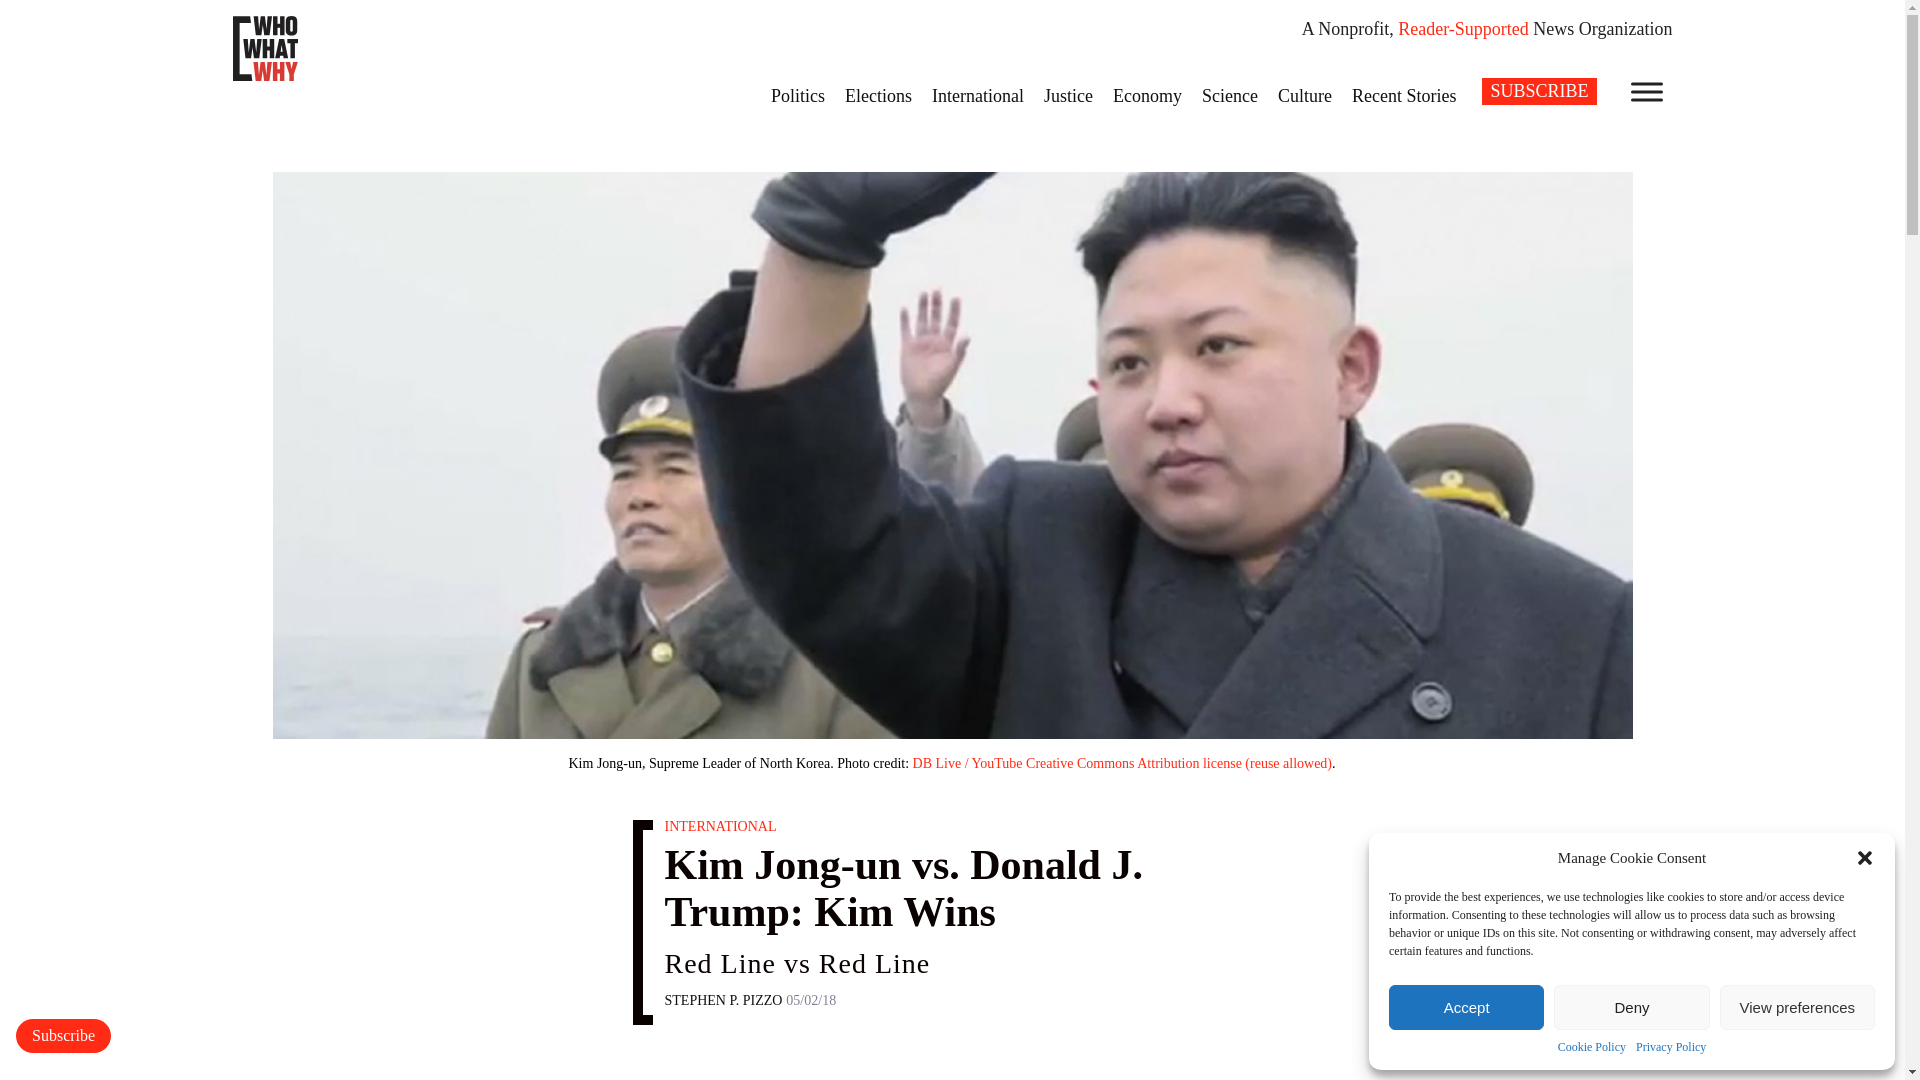 This screenshot has height=1080, width=1920. I want to click on International, so click(978, 95).